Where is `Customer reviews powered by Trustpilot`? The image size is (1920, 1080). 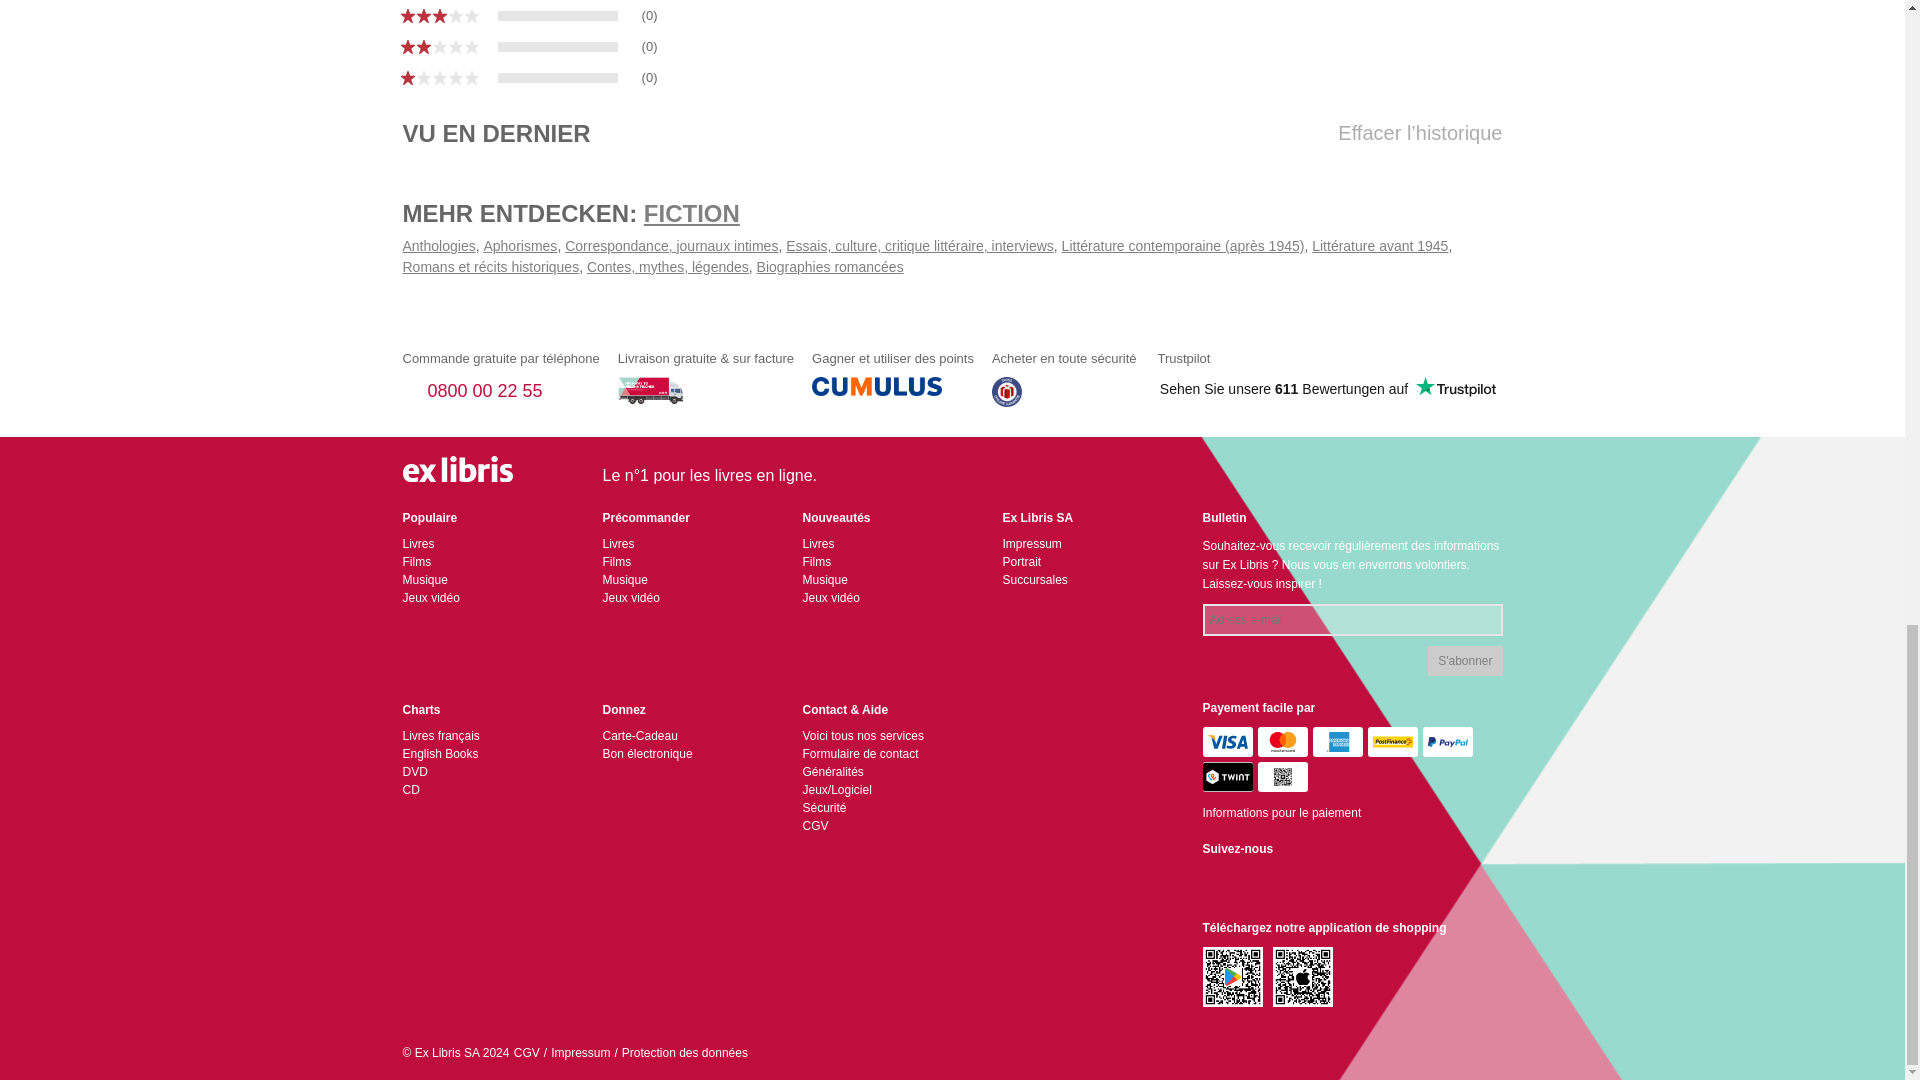
Customer reviews powered by Trustpilot is located at coordinates (1327, 388).